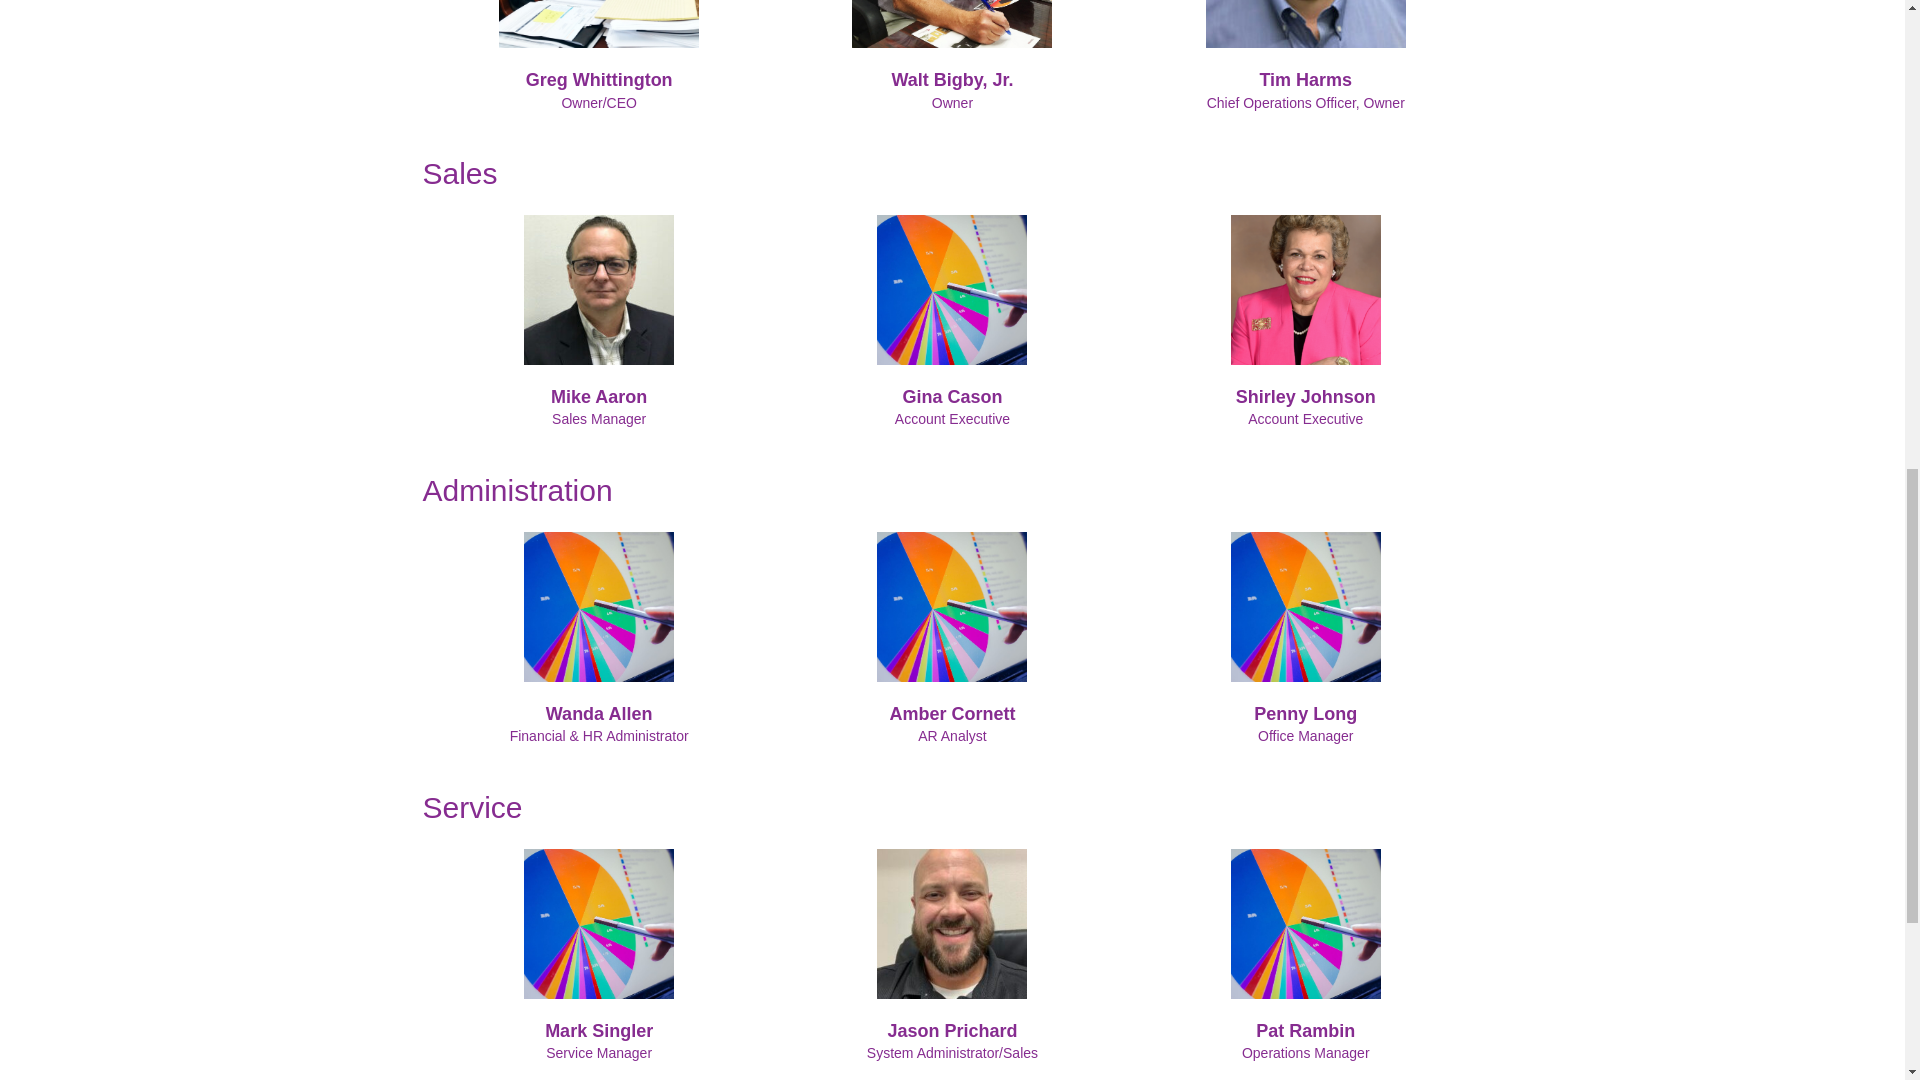 The height and width of the screenshot is (1080, 1920). Describe the element at coordinates (952, 290) in the screenshot. I see `qtq80-WsYCrG` at that location.